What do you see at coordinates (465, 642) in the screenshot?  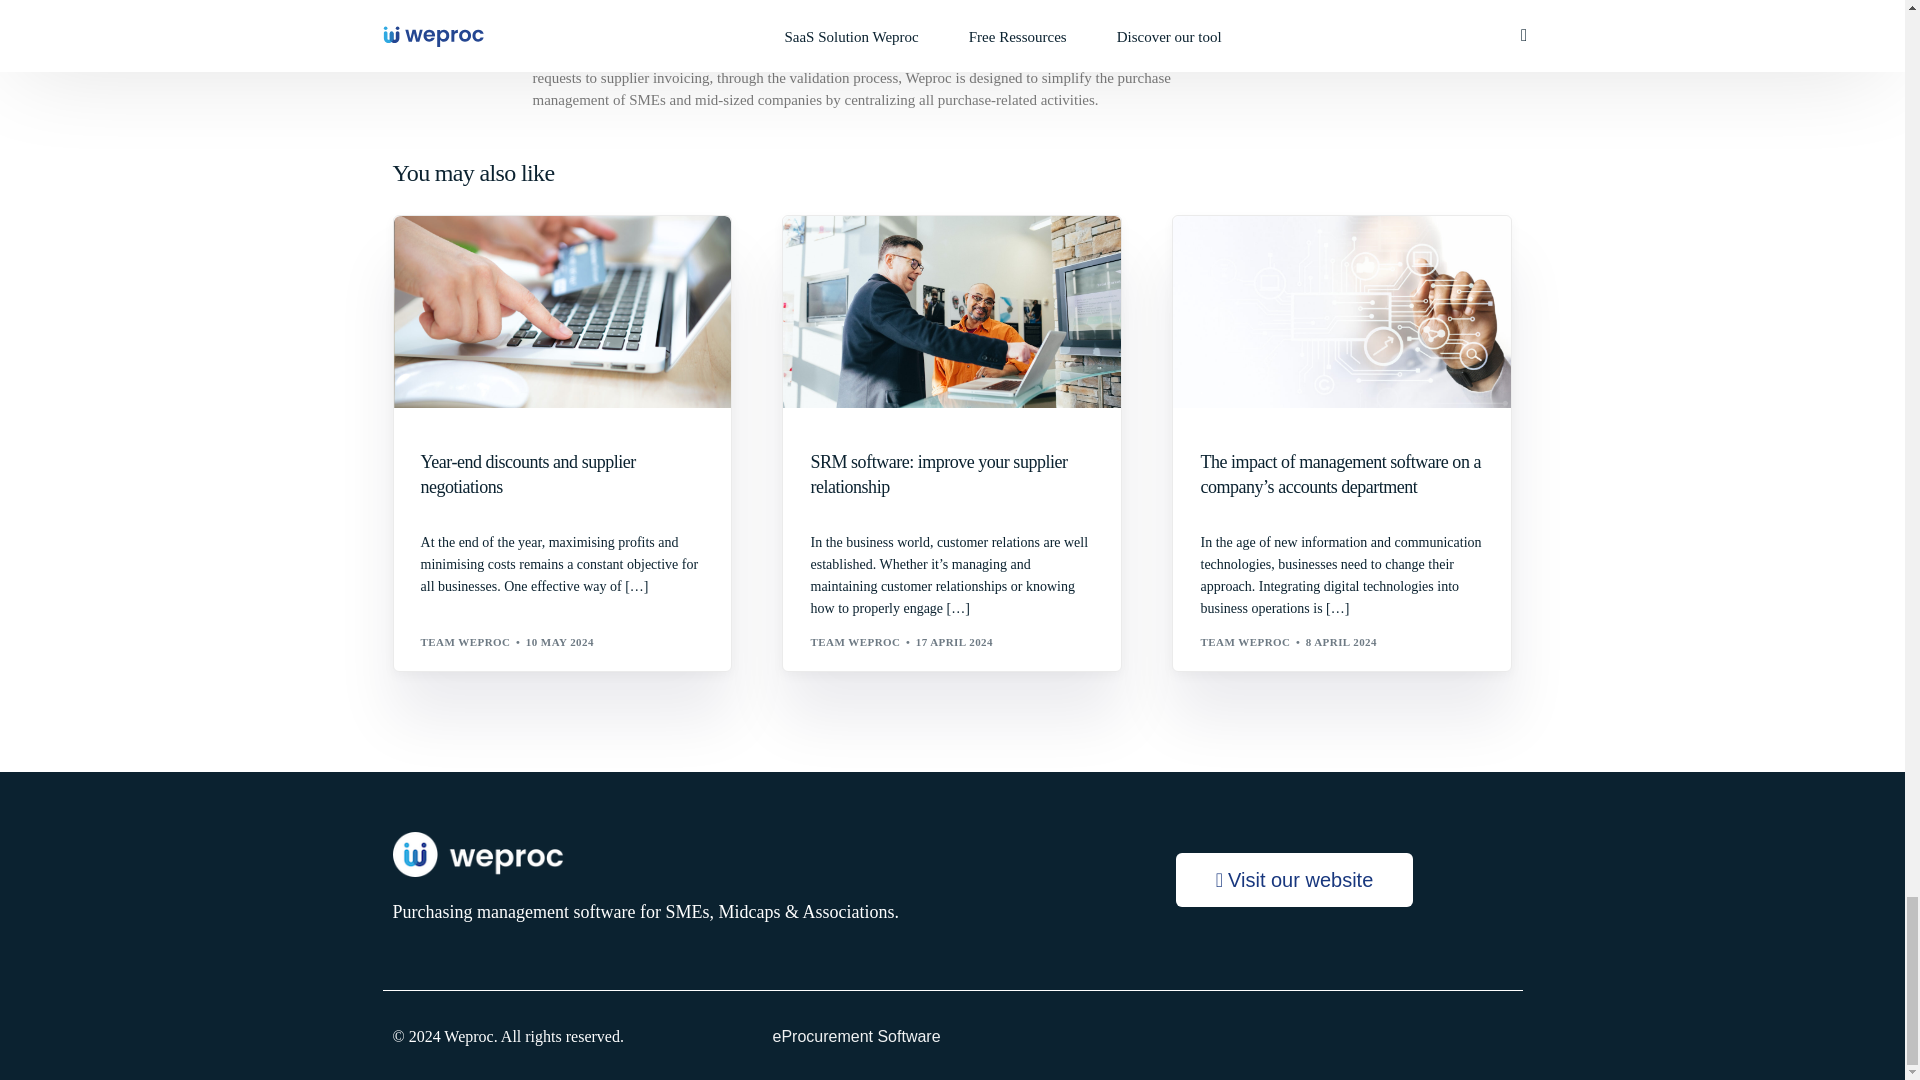 I see `Posts by Team Weproc` at bounding box center [465, 642].